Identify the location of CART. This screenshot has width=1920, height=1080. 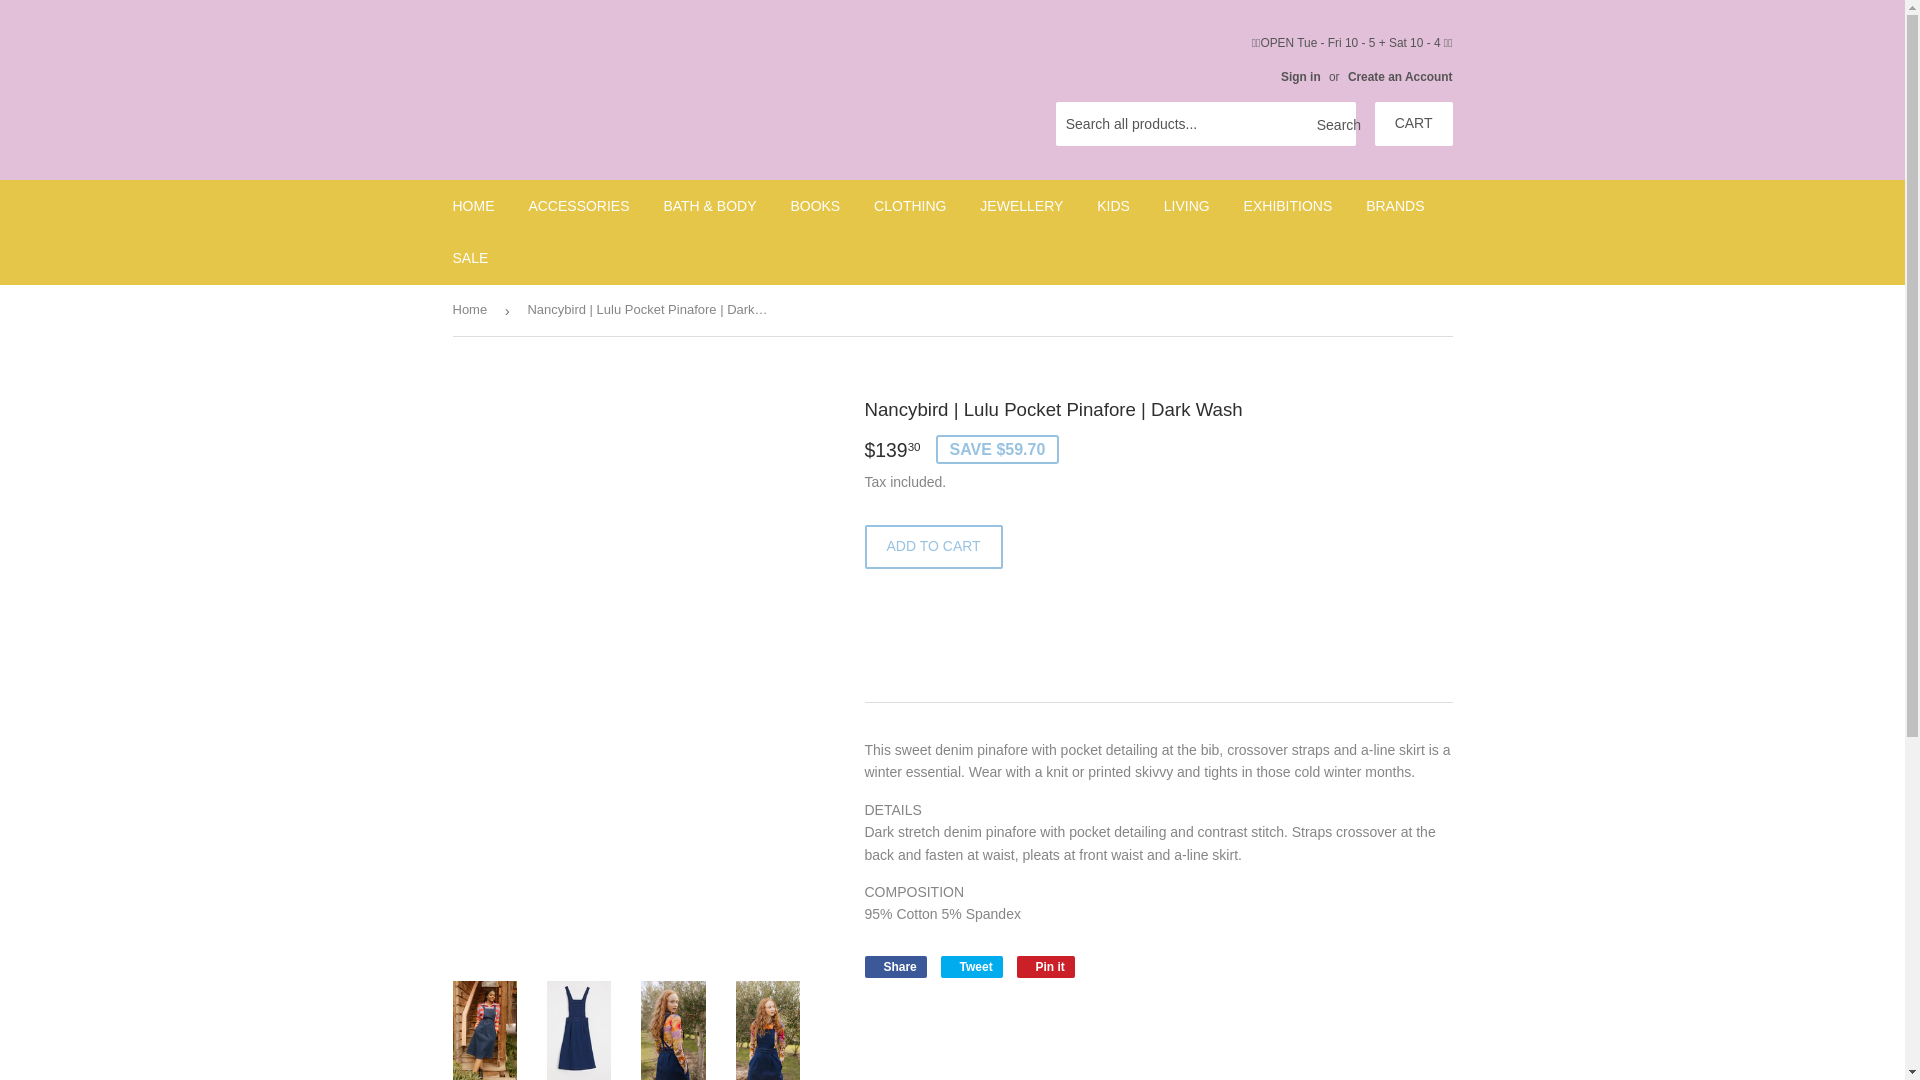
(1414, 123).